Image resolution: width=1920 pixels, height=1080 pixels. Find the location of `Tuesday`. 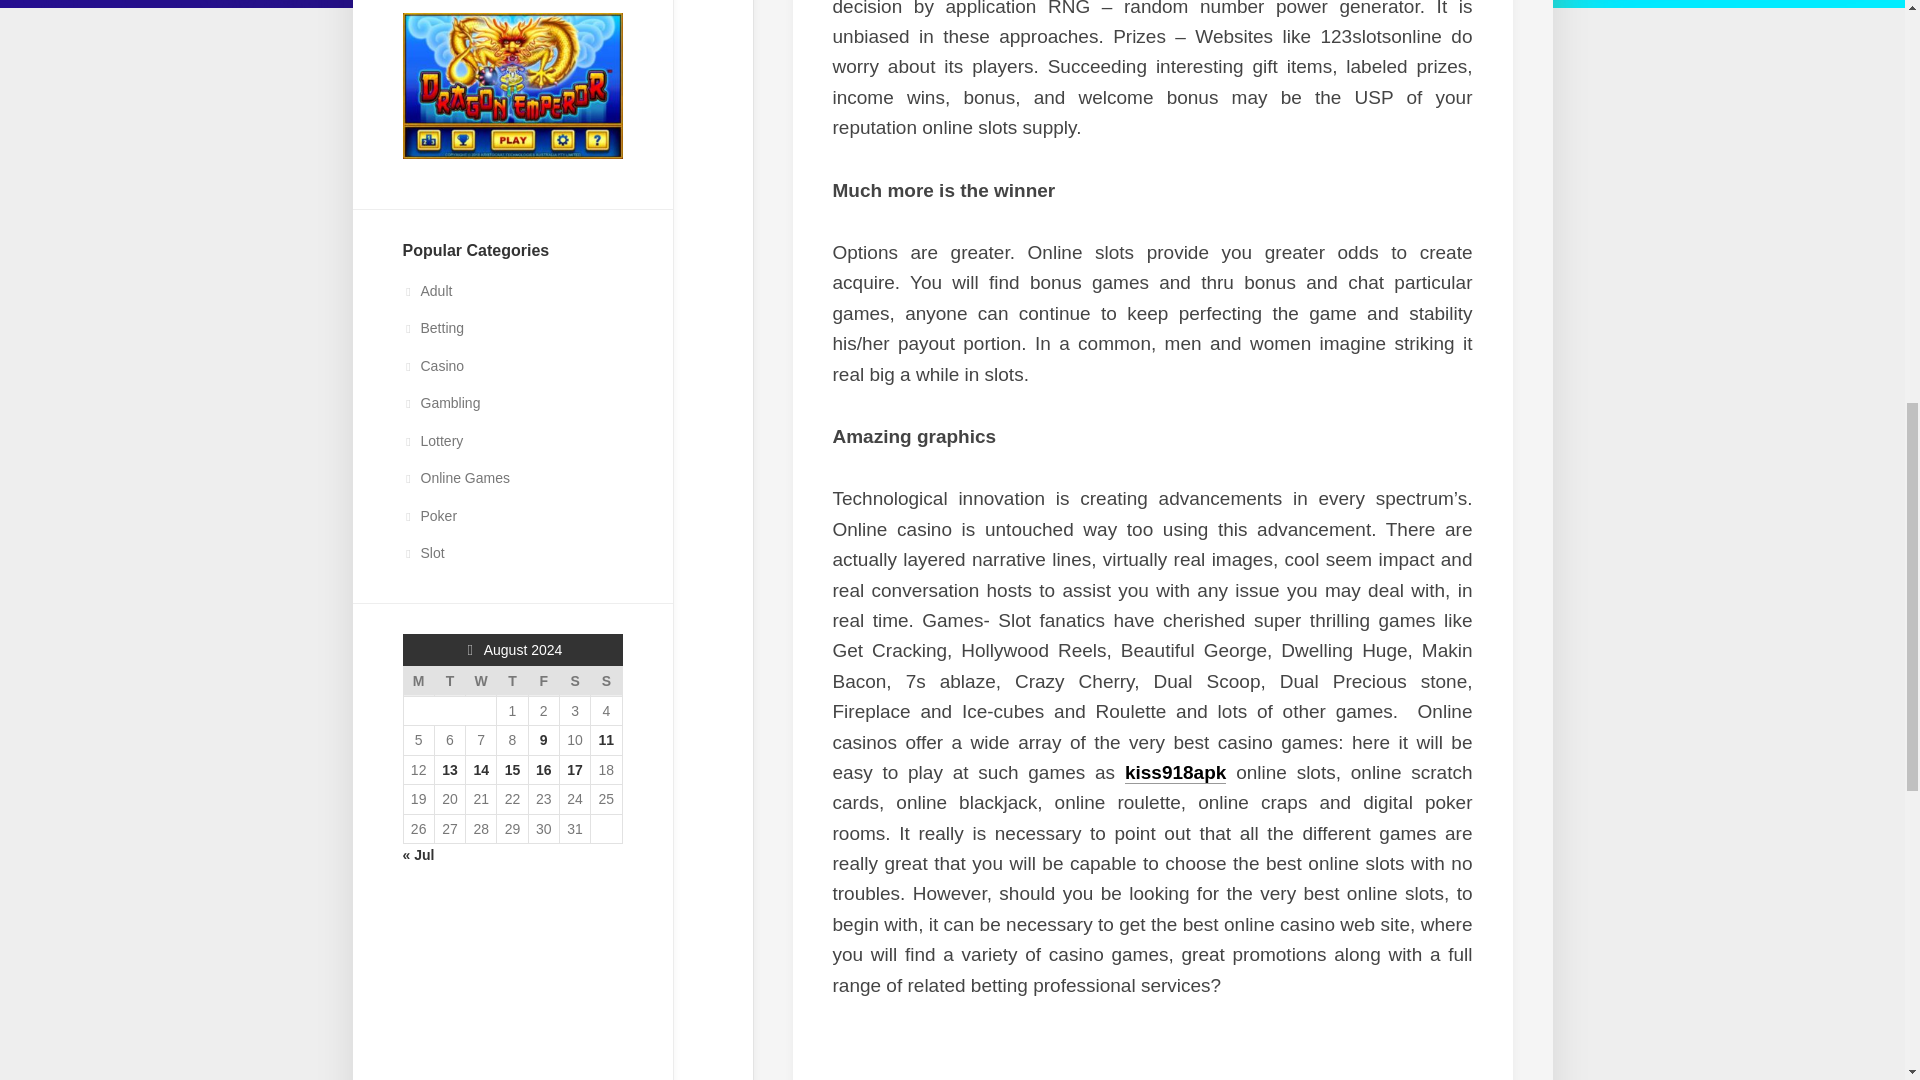

Tuesday is located at coordinates (448, 682).